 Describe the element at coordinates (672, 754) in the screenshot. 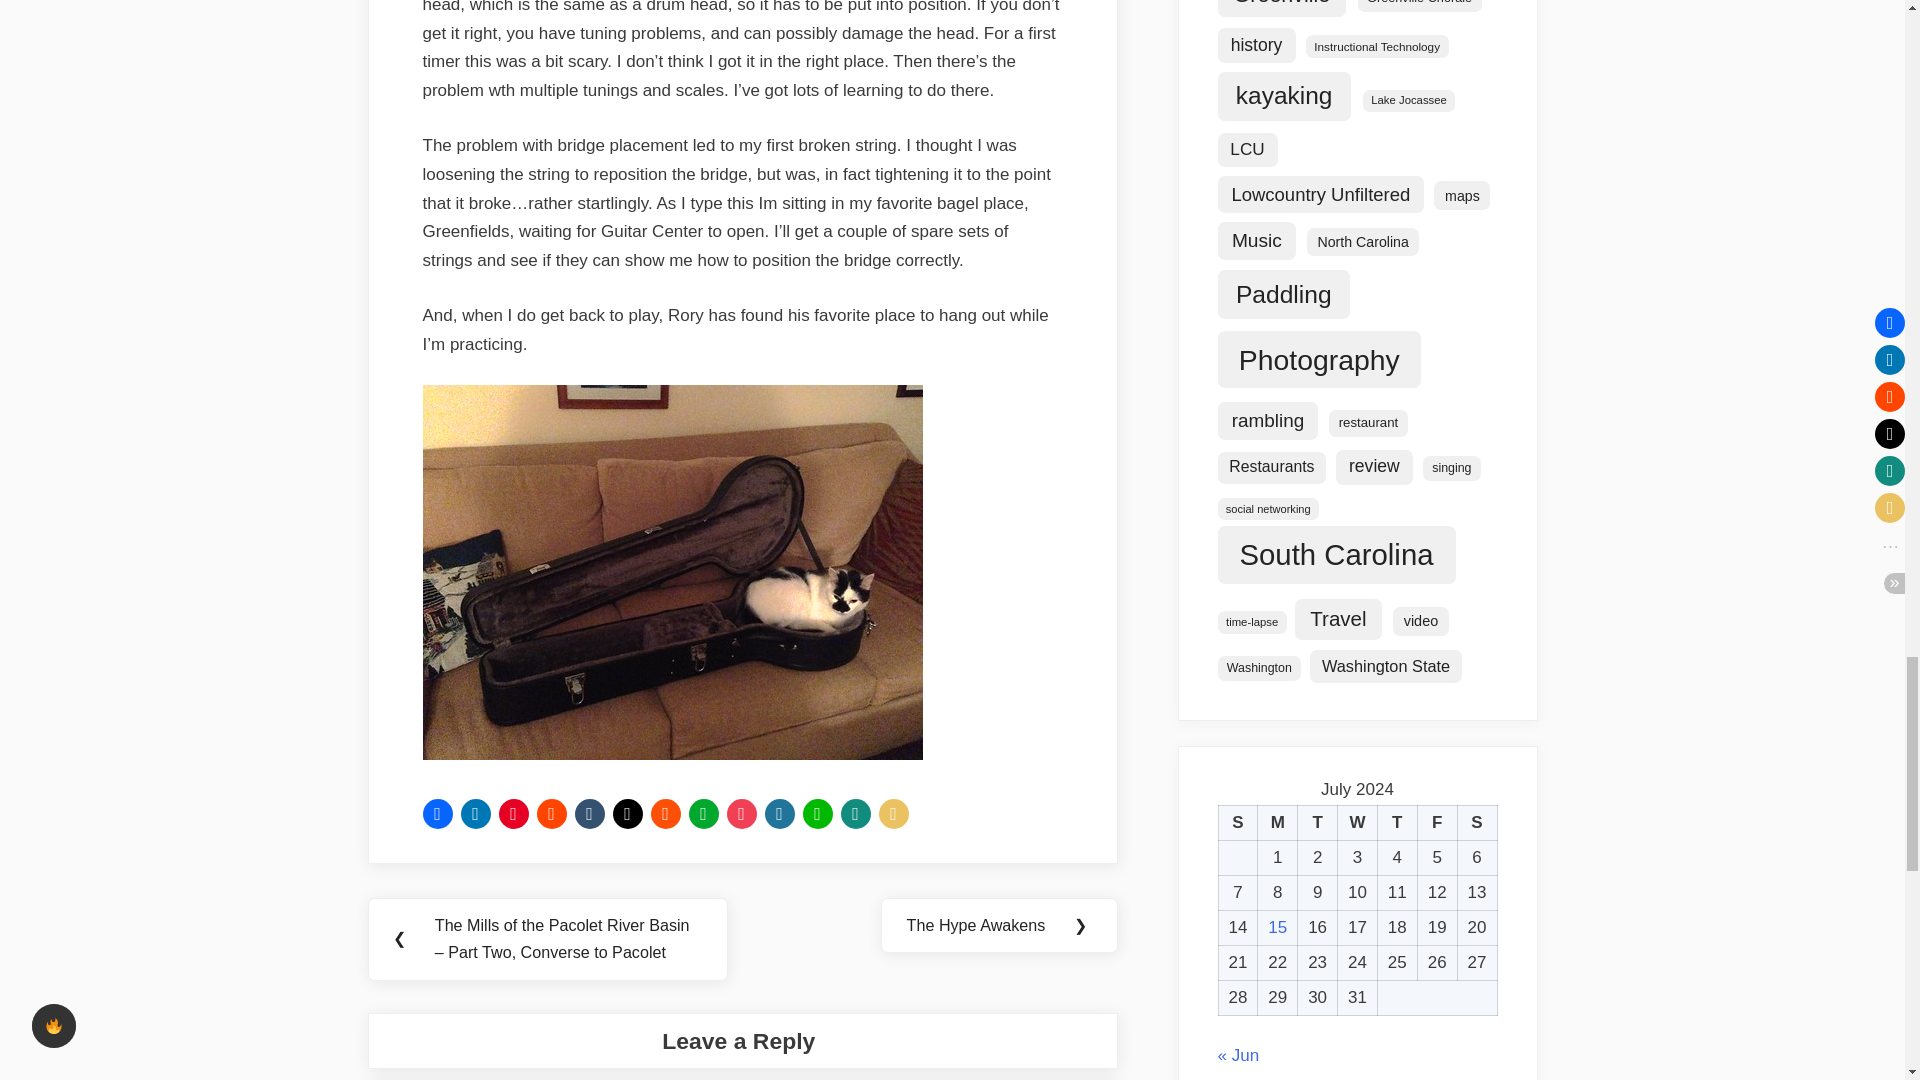

I see `Birthday Banjo` at that location.